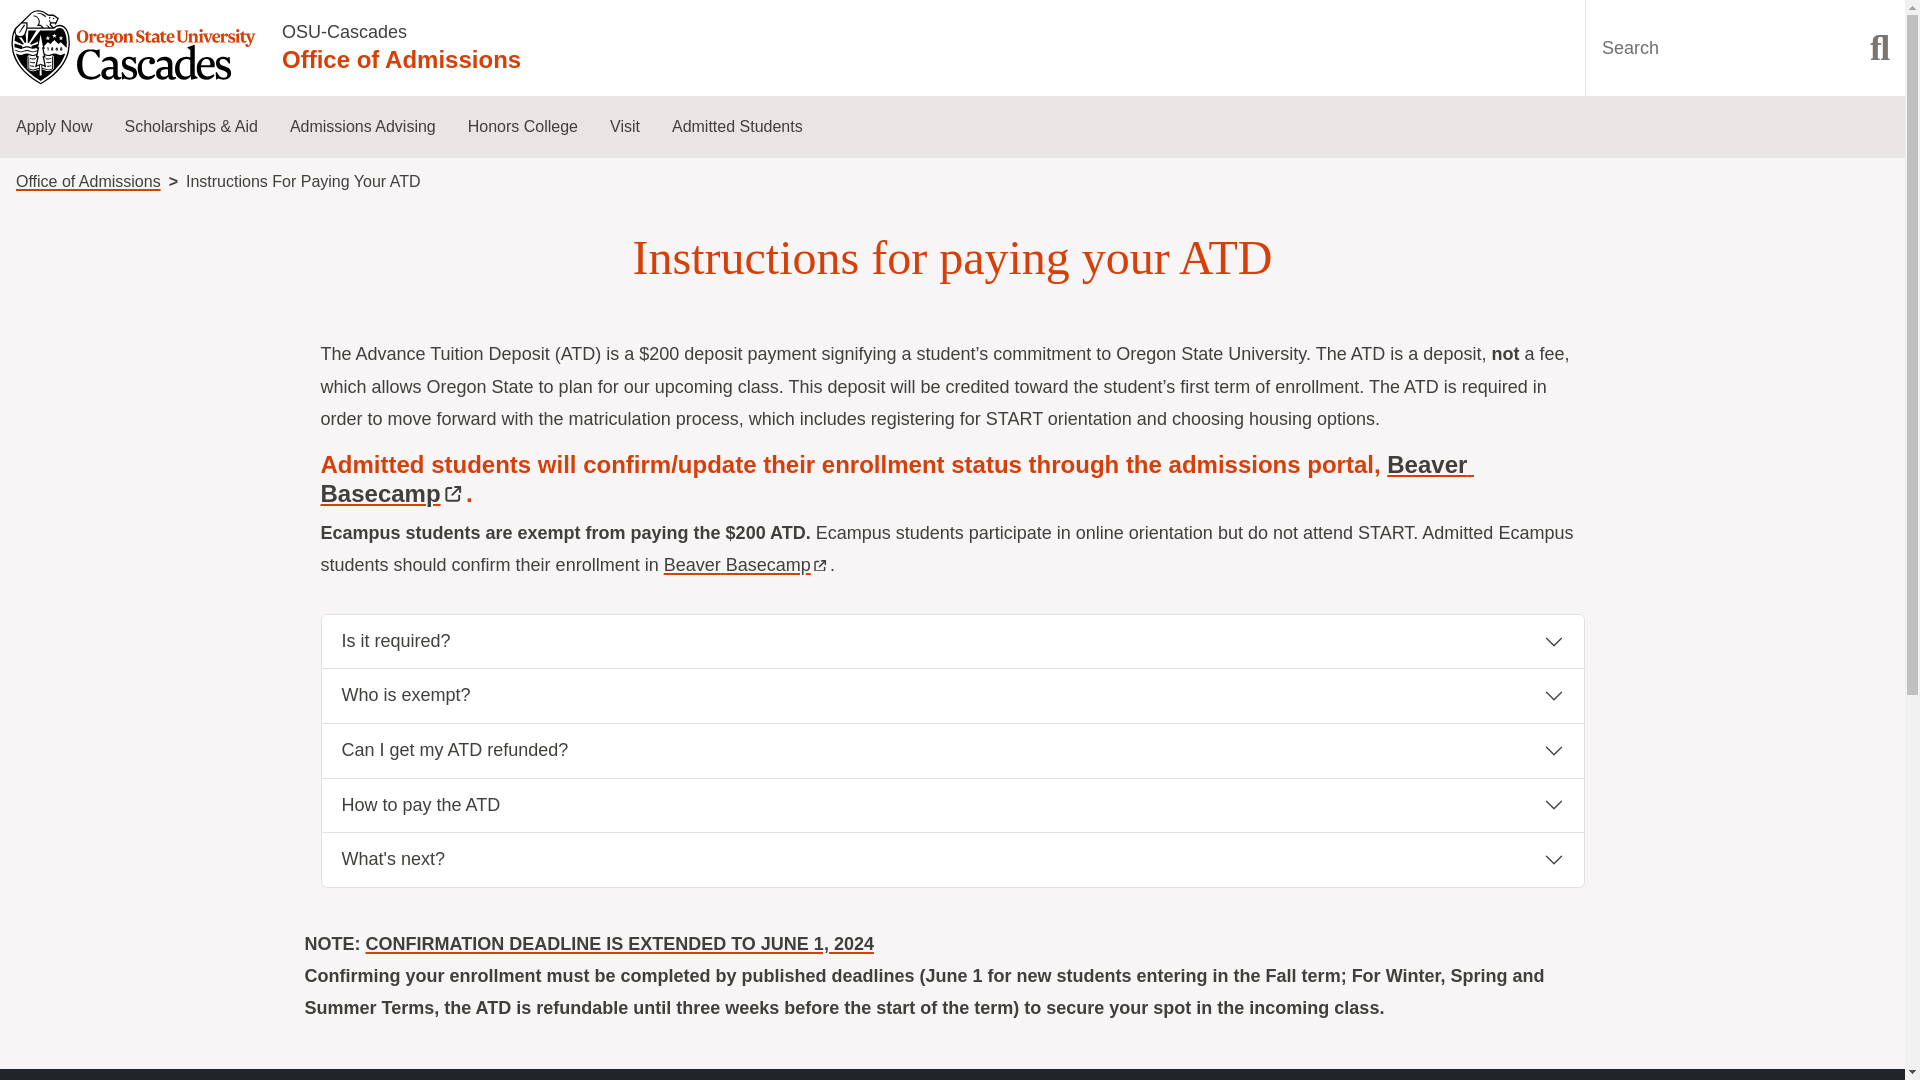 This screenshot has width=1920, height=1080. What do you see at coordinates (108, 488) in the screenshot?
I see `Postbaccalaureate Students` at bounding box center [108, 488].